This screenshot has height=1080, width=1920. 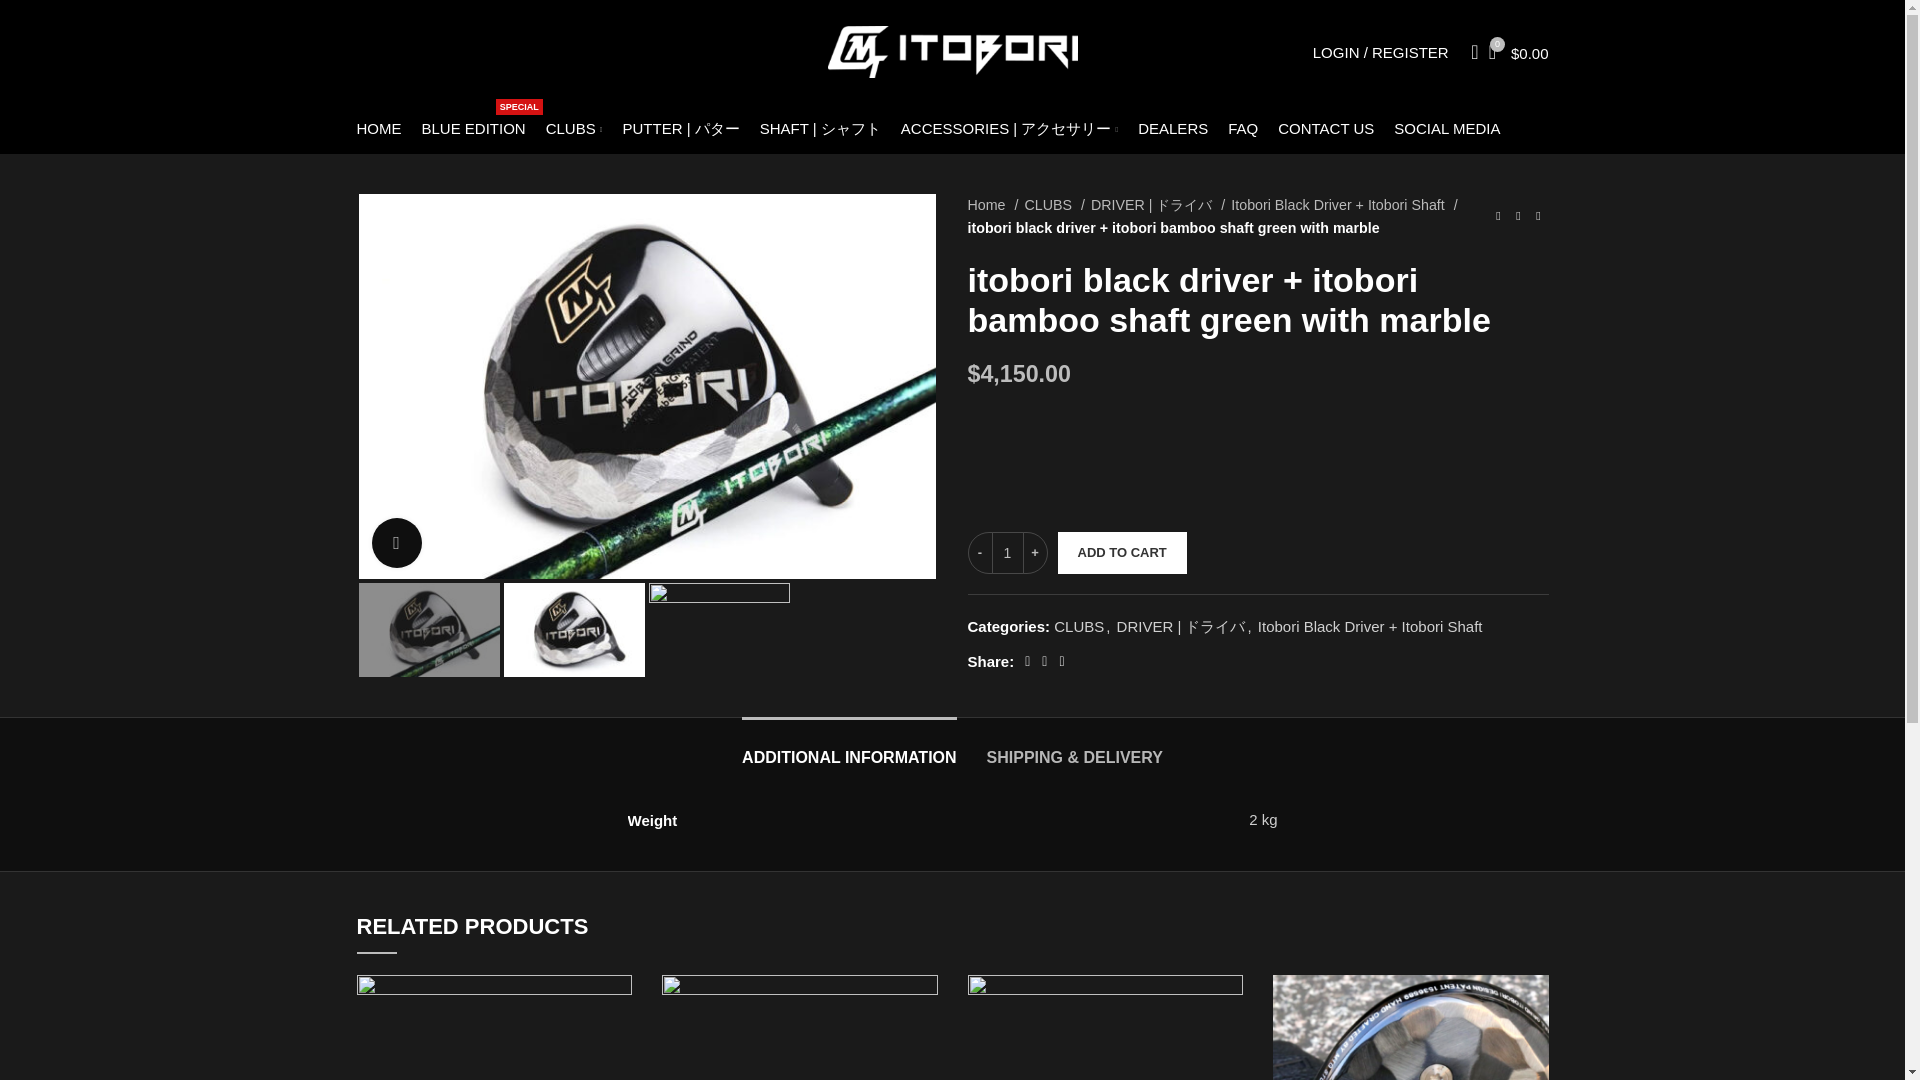 What do you see at coordinates (1381, 52) in the screenshot?
I see `My account` at bounding box center [1381, 52].